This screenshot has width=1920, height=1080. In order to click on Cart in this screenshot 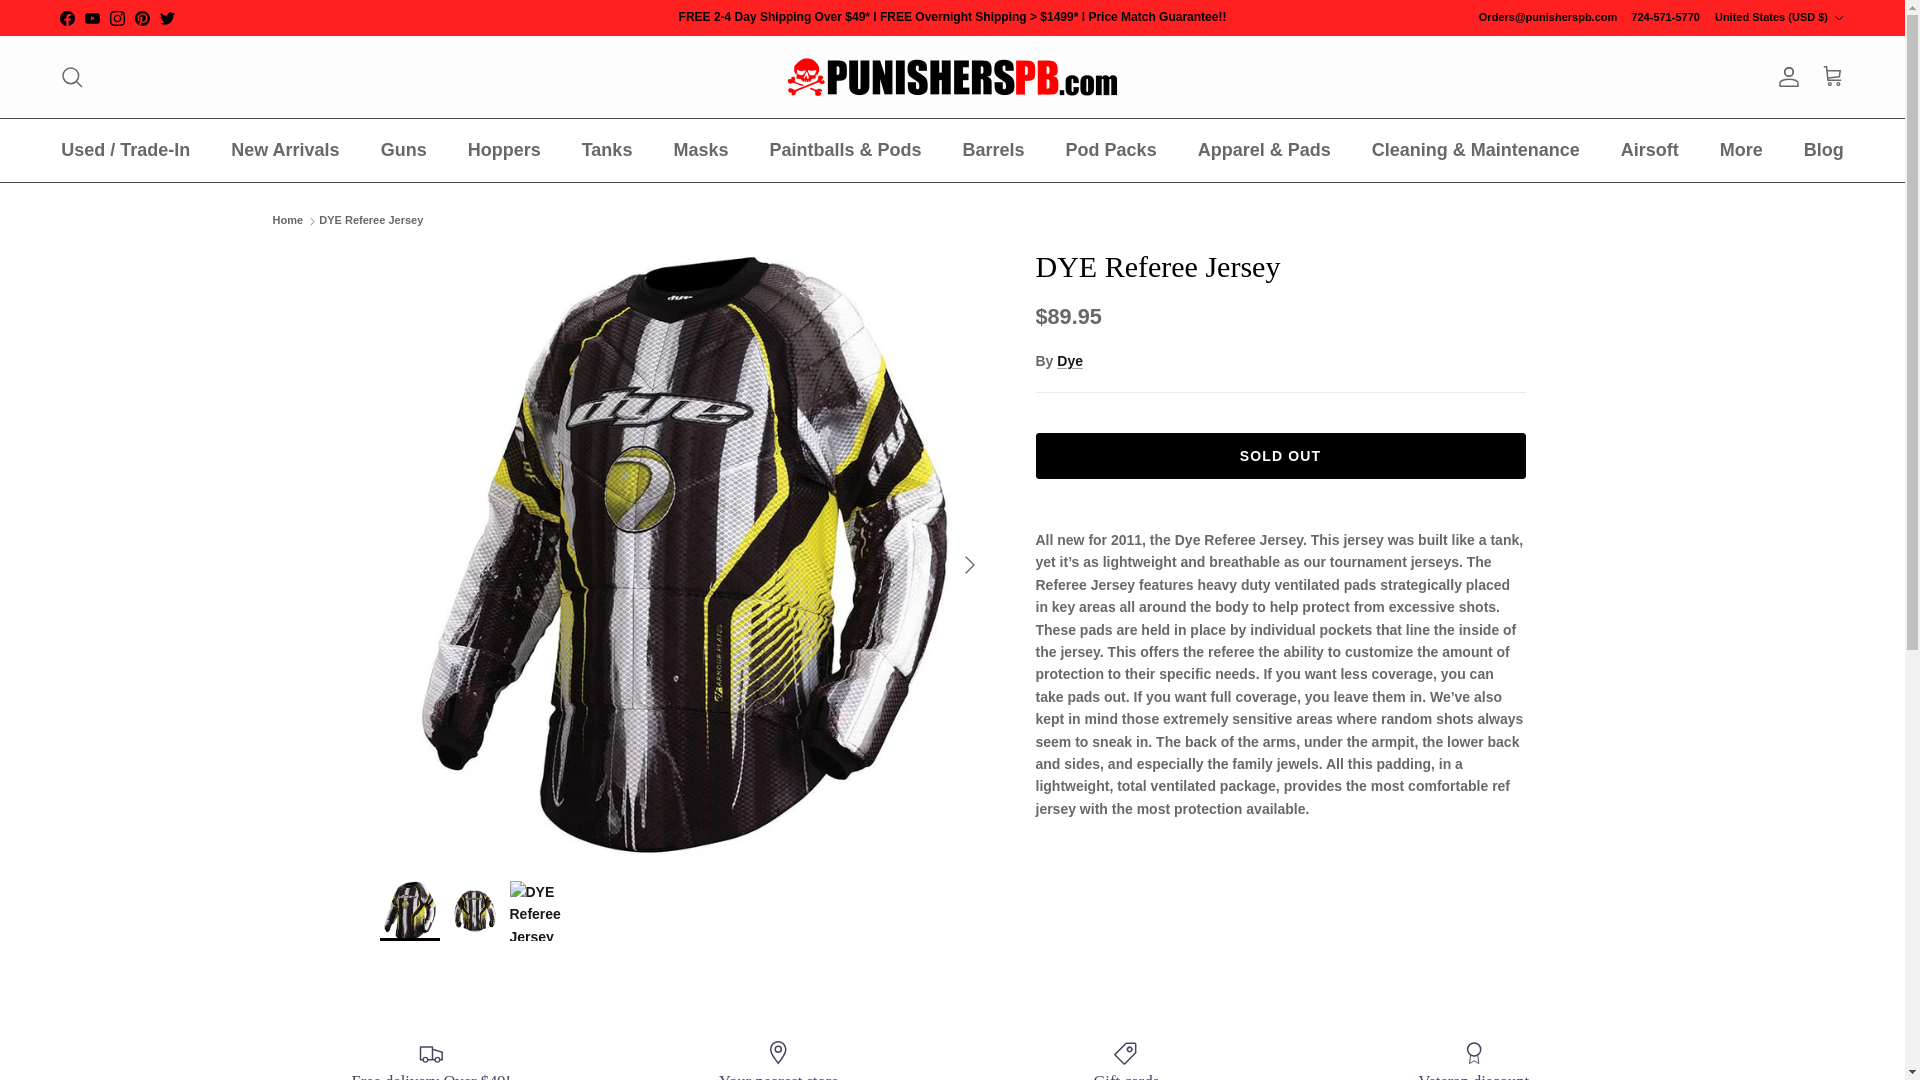, I will do `click(1832, 76)`.